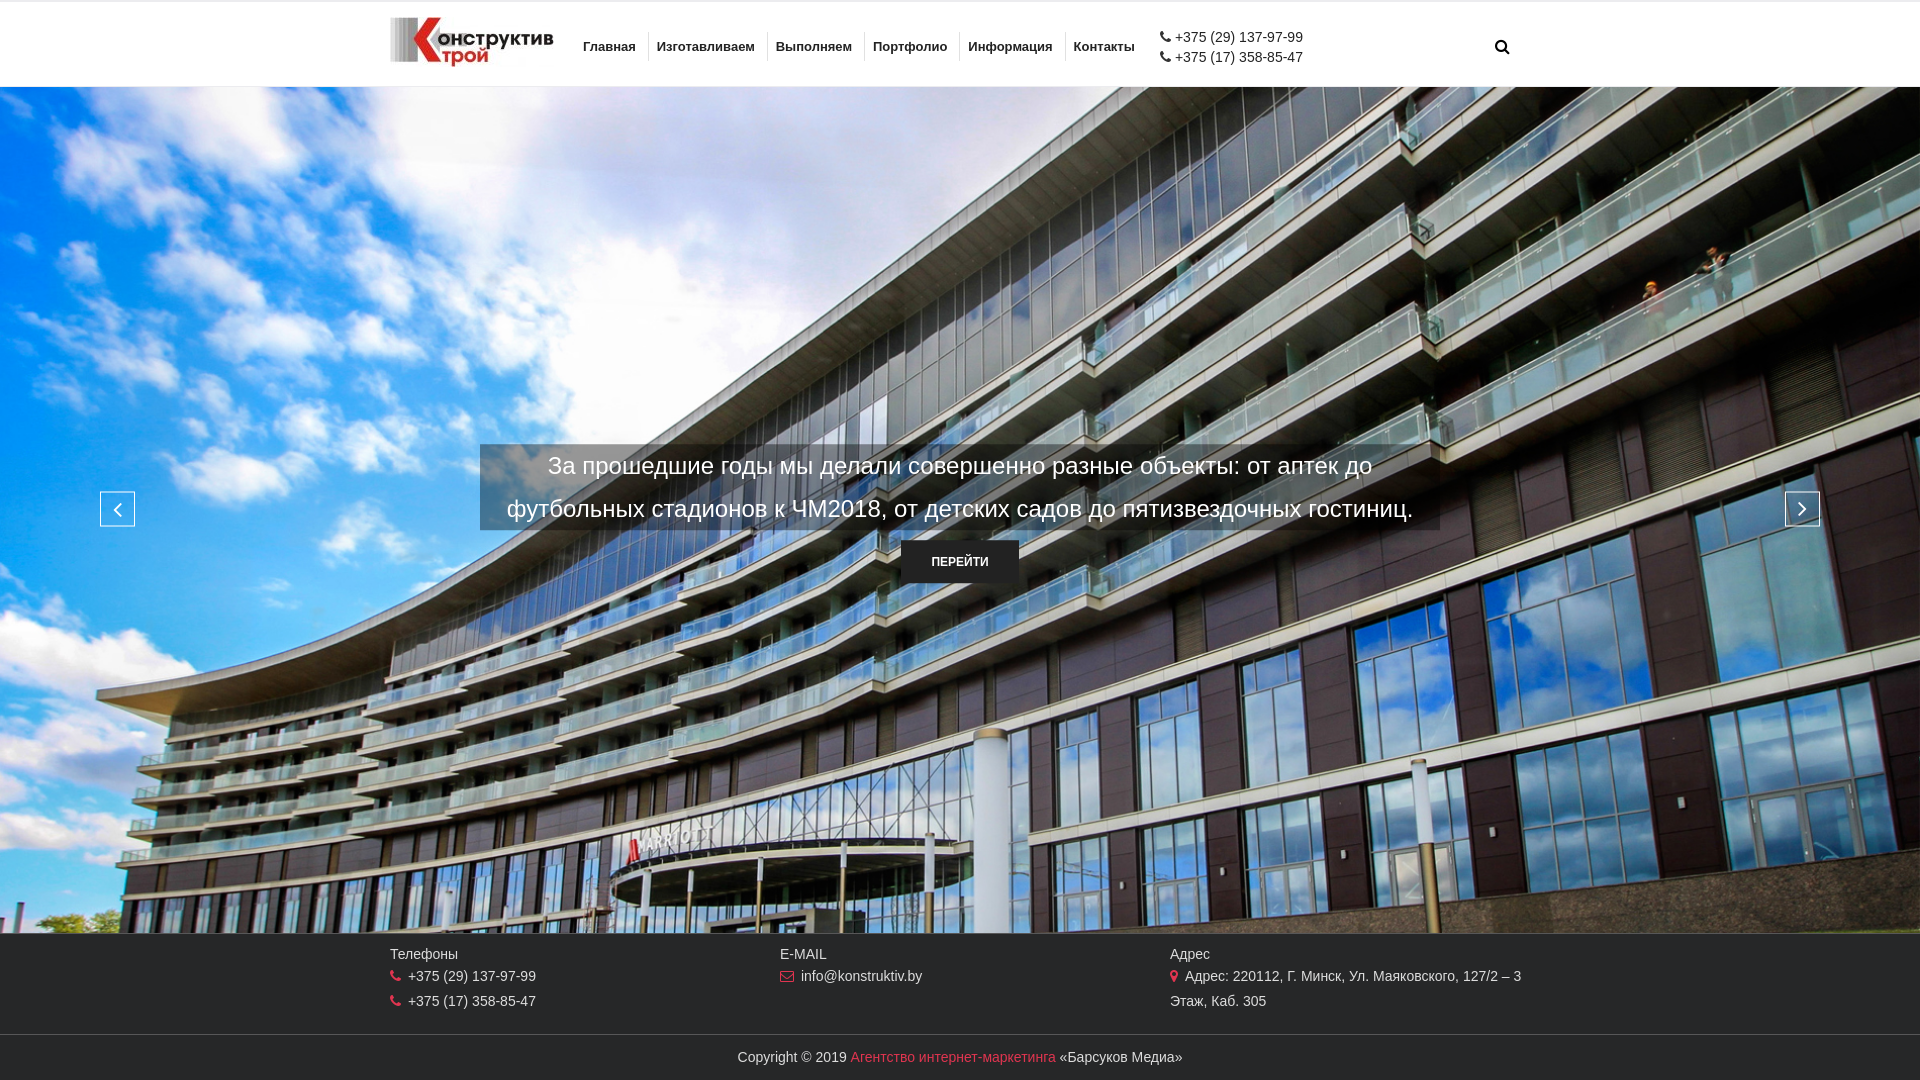 Image resolution: width=1920 pixels, height=1080 pixels. I want to click on +375 (17) 358-85-47, so click(1464, 25).